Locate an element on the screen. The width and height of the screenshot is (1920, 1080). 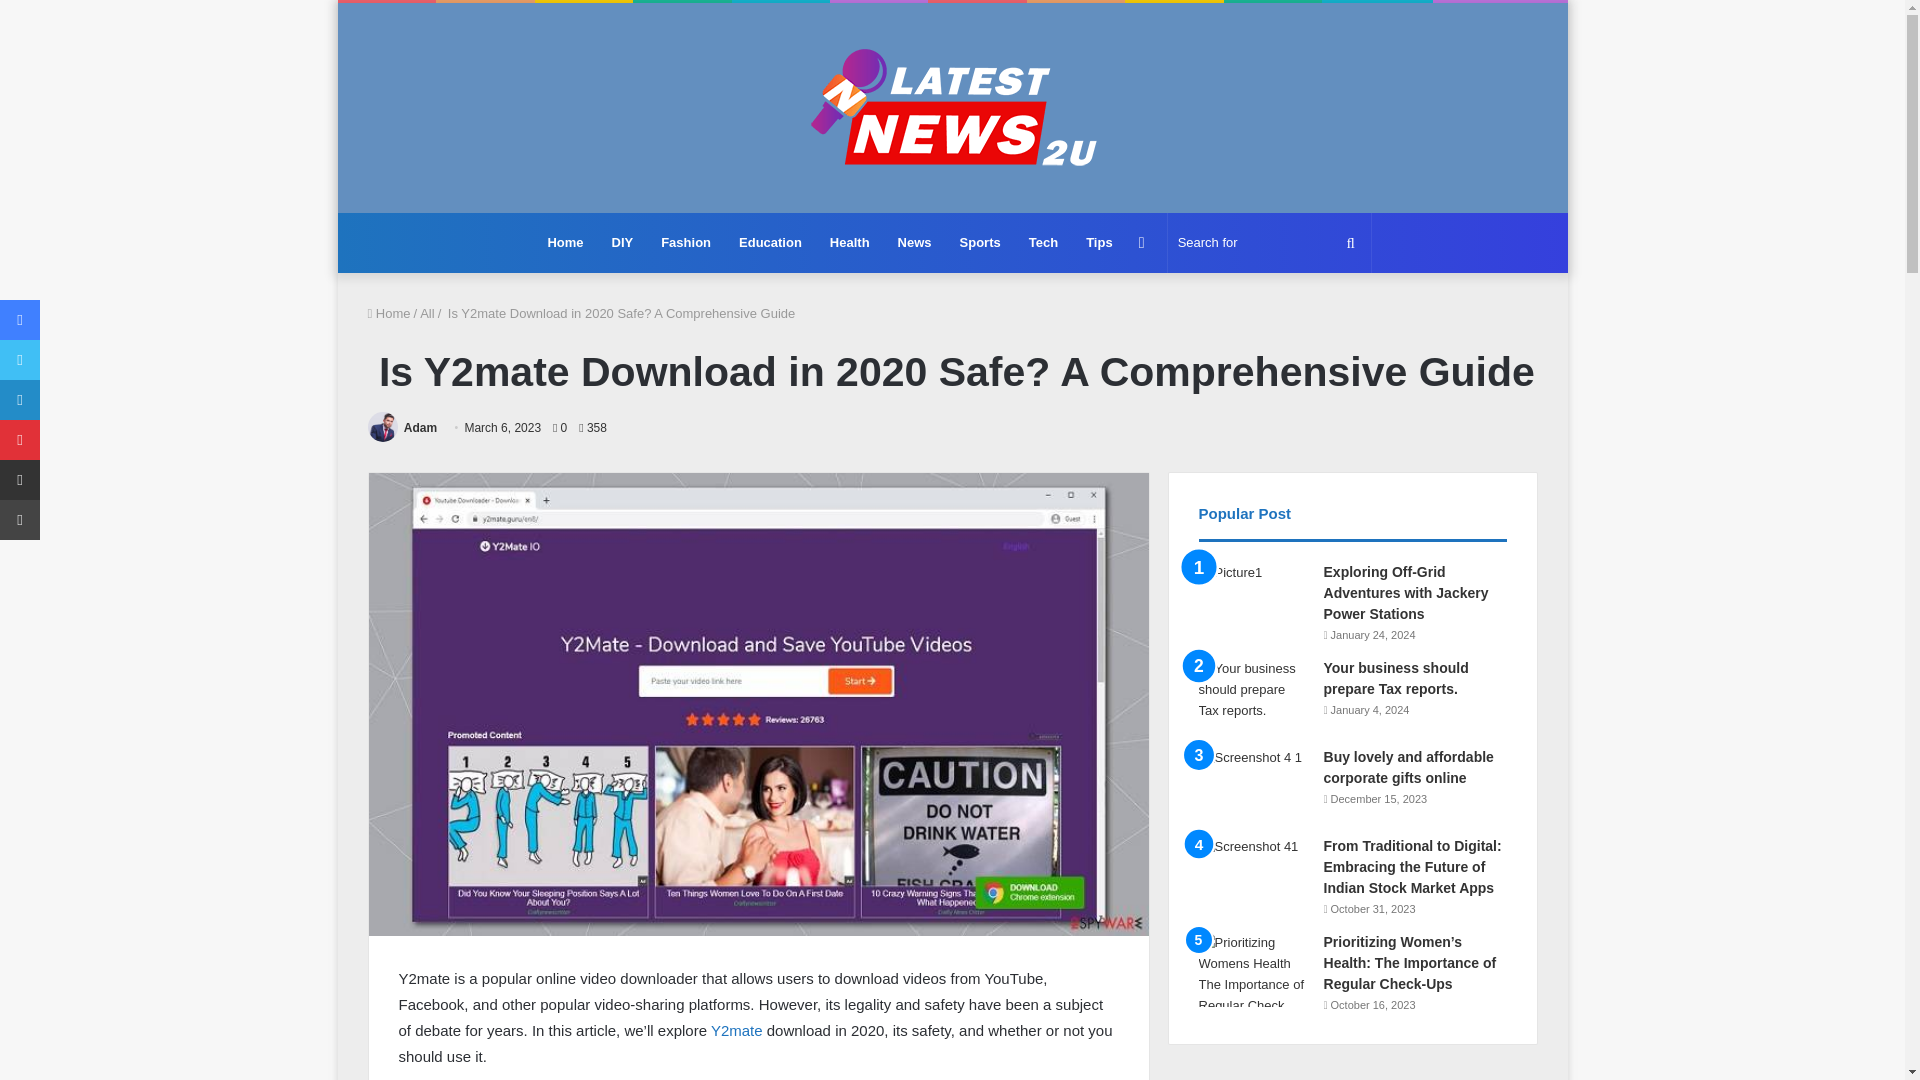
Home is located at coordinates (565, 242).